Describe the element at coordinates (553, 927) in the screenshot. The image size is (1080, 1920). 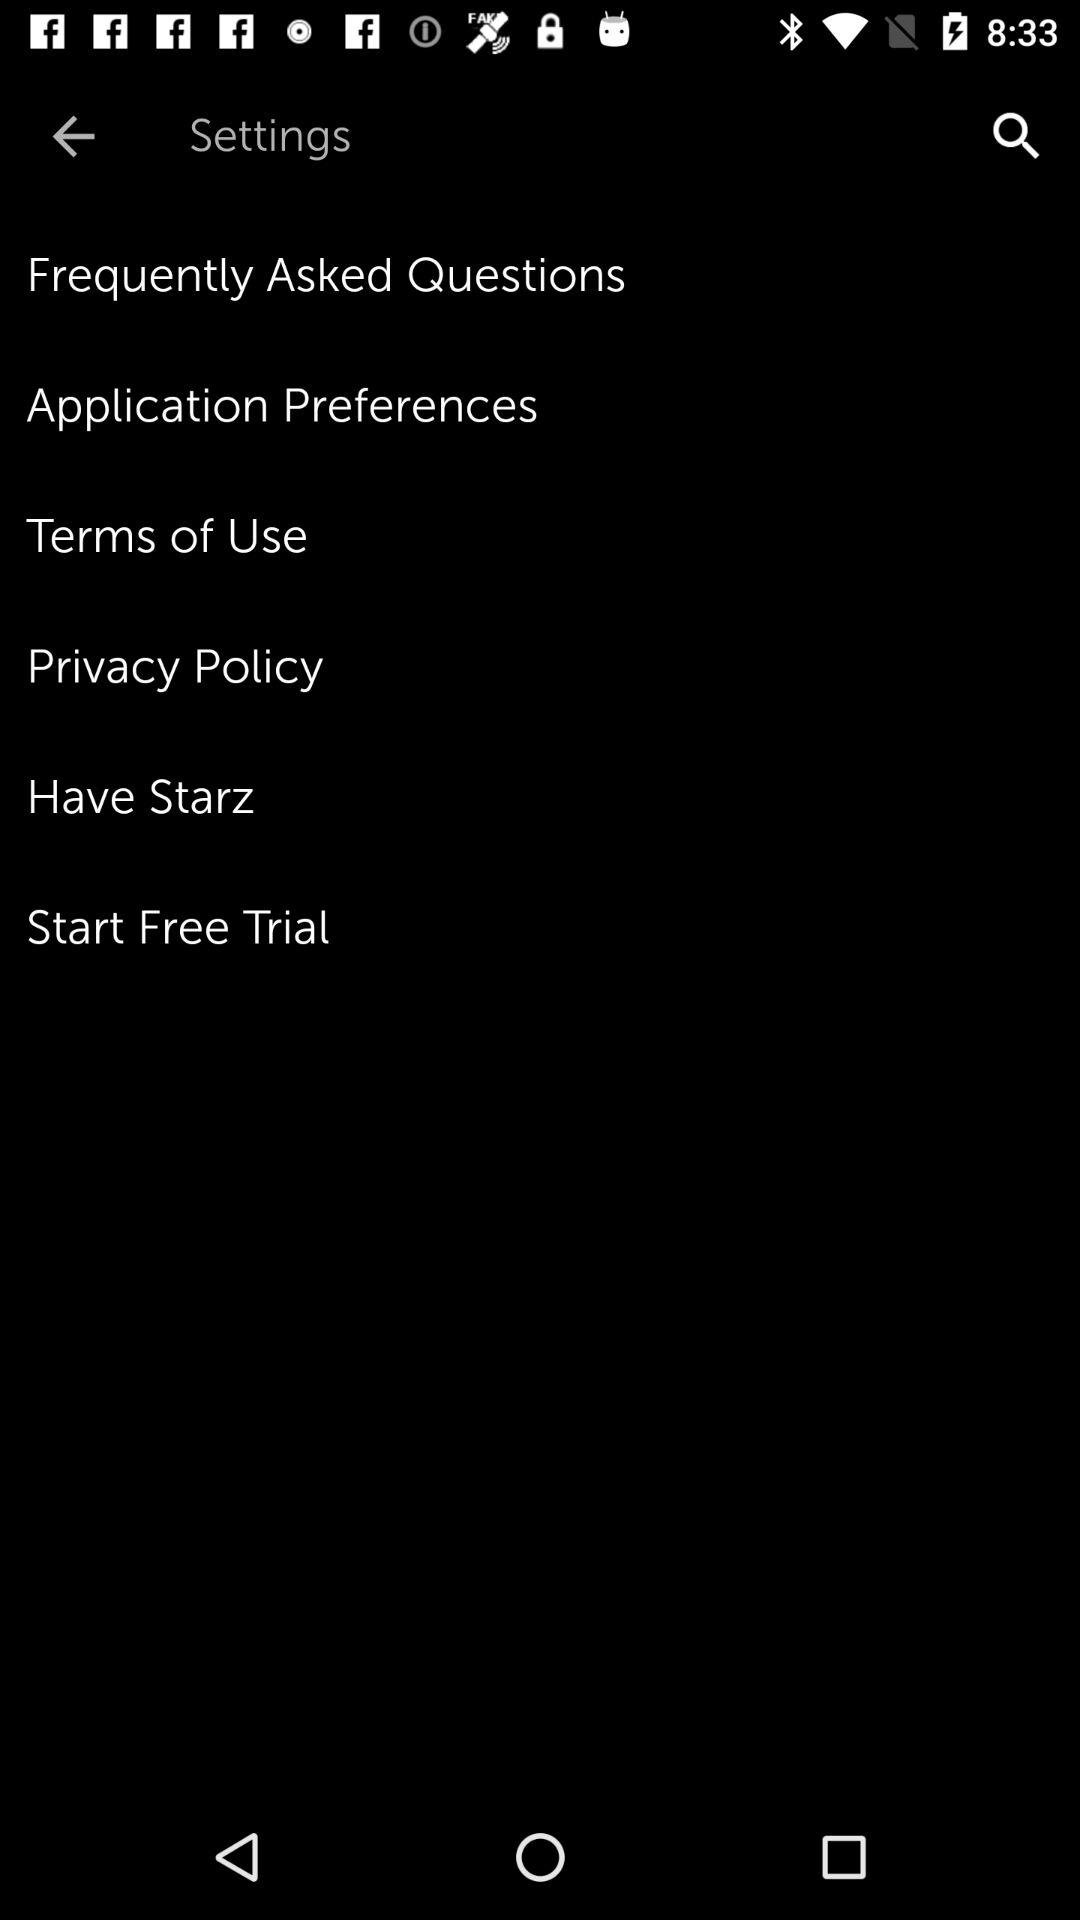
I see `scroll to the start free trial` at that location.